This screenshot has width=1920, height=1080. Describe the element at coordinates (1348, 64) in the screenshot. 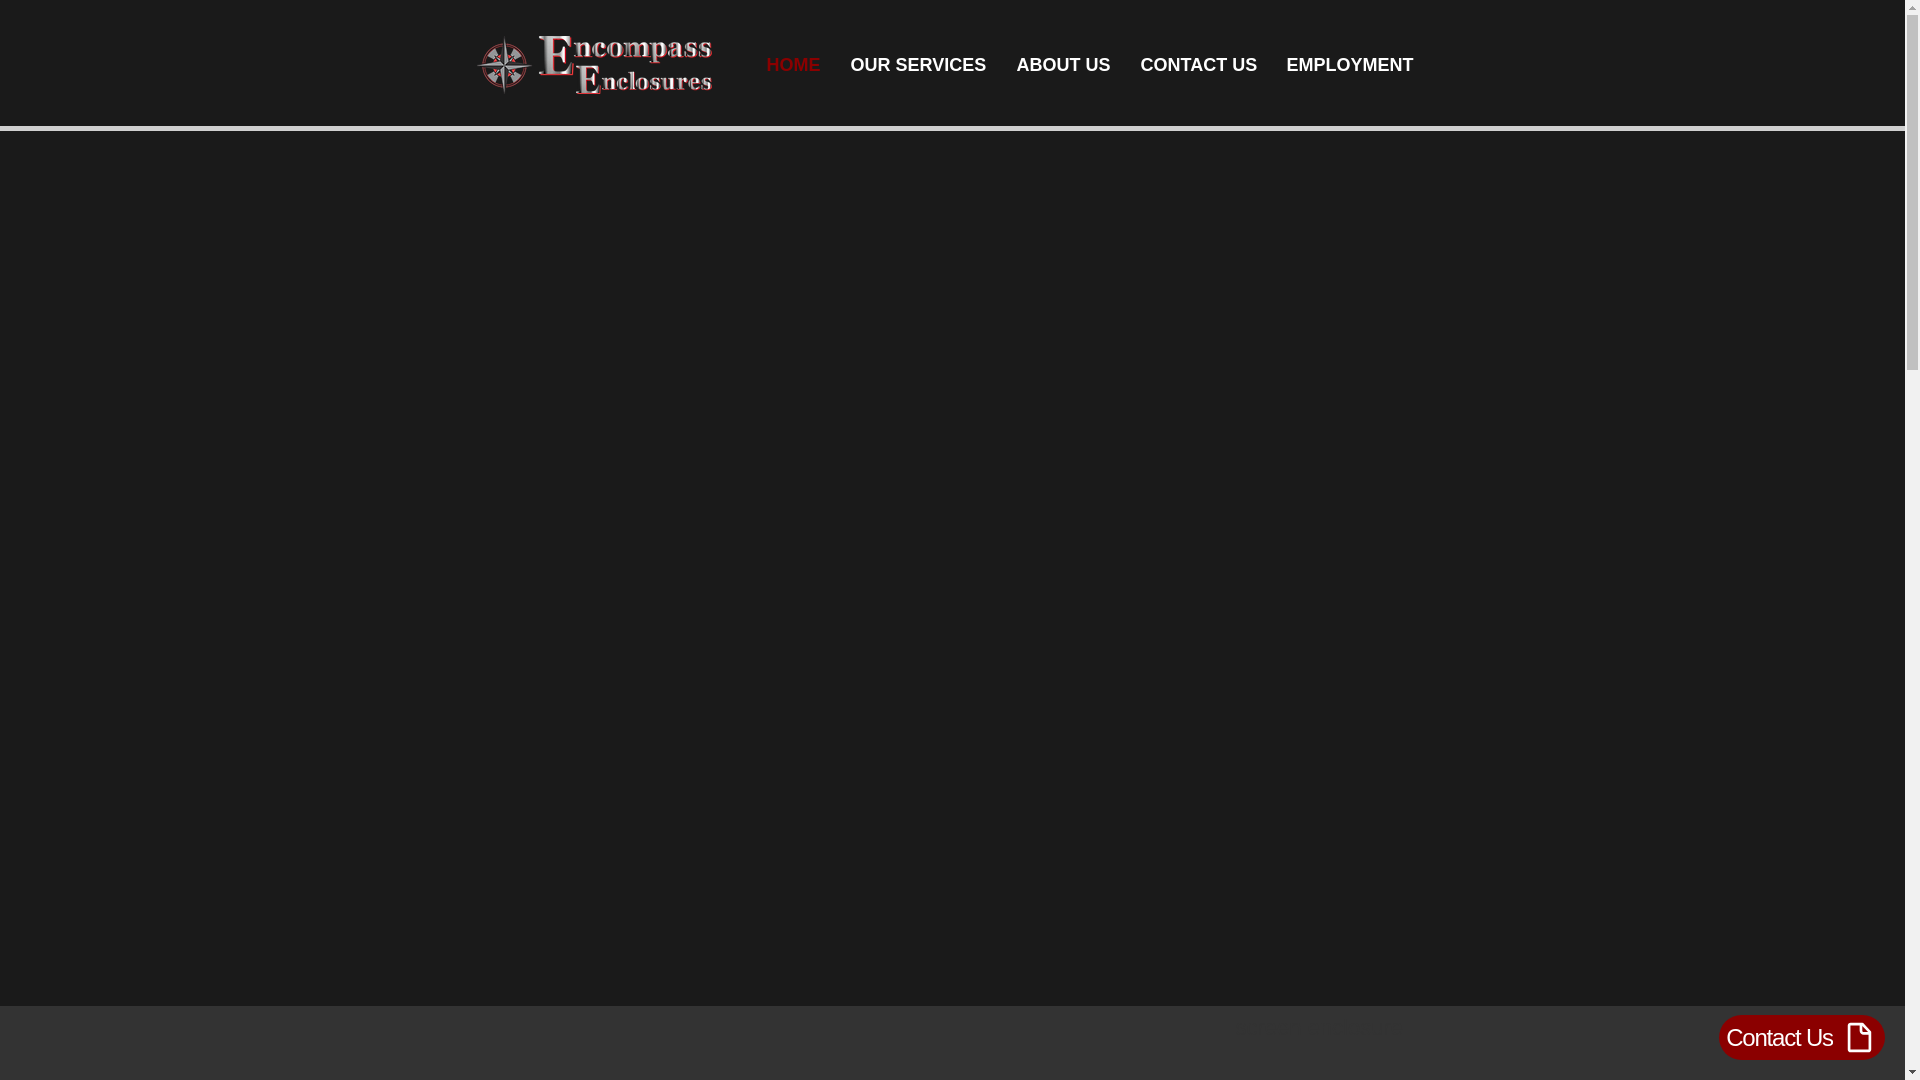

I see `EMPLOYMENT` at that location.